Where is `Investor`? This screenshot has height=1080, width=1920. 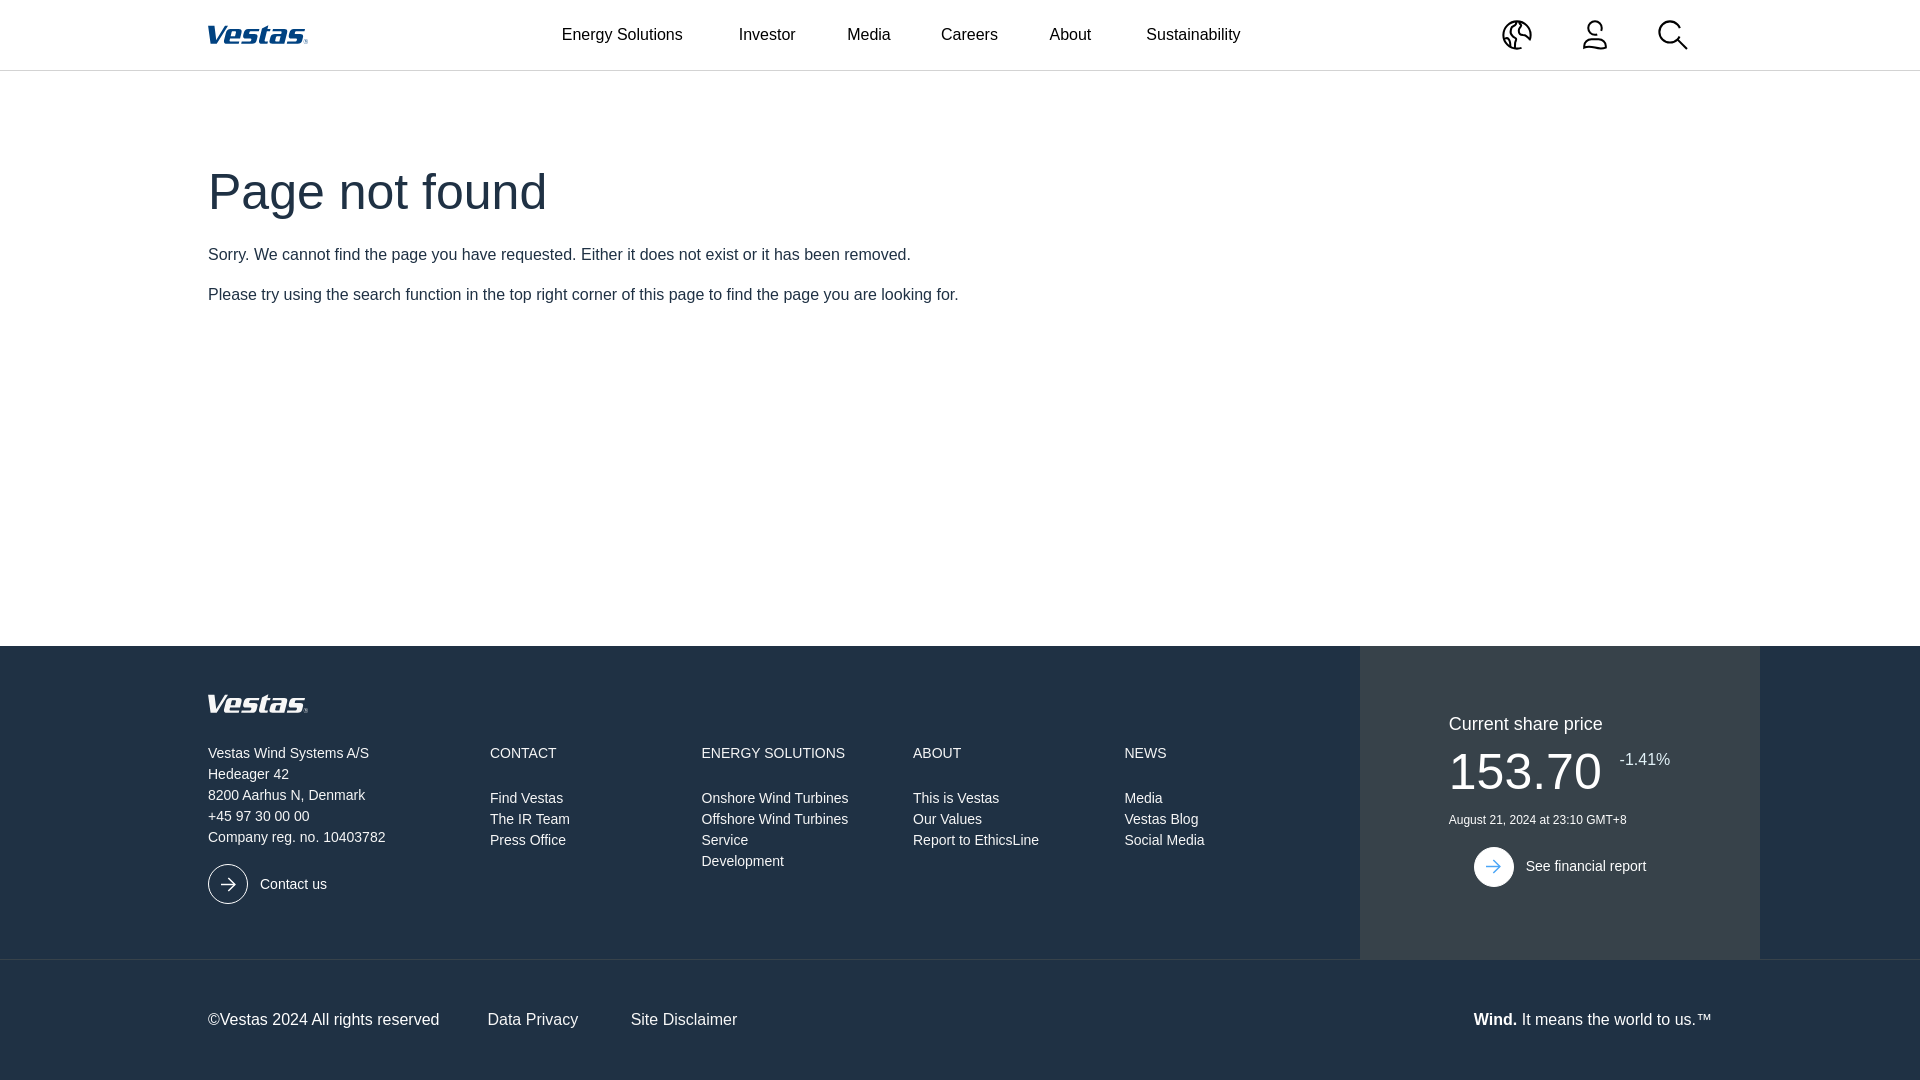 Investor is located at coordinates (766, 35).